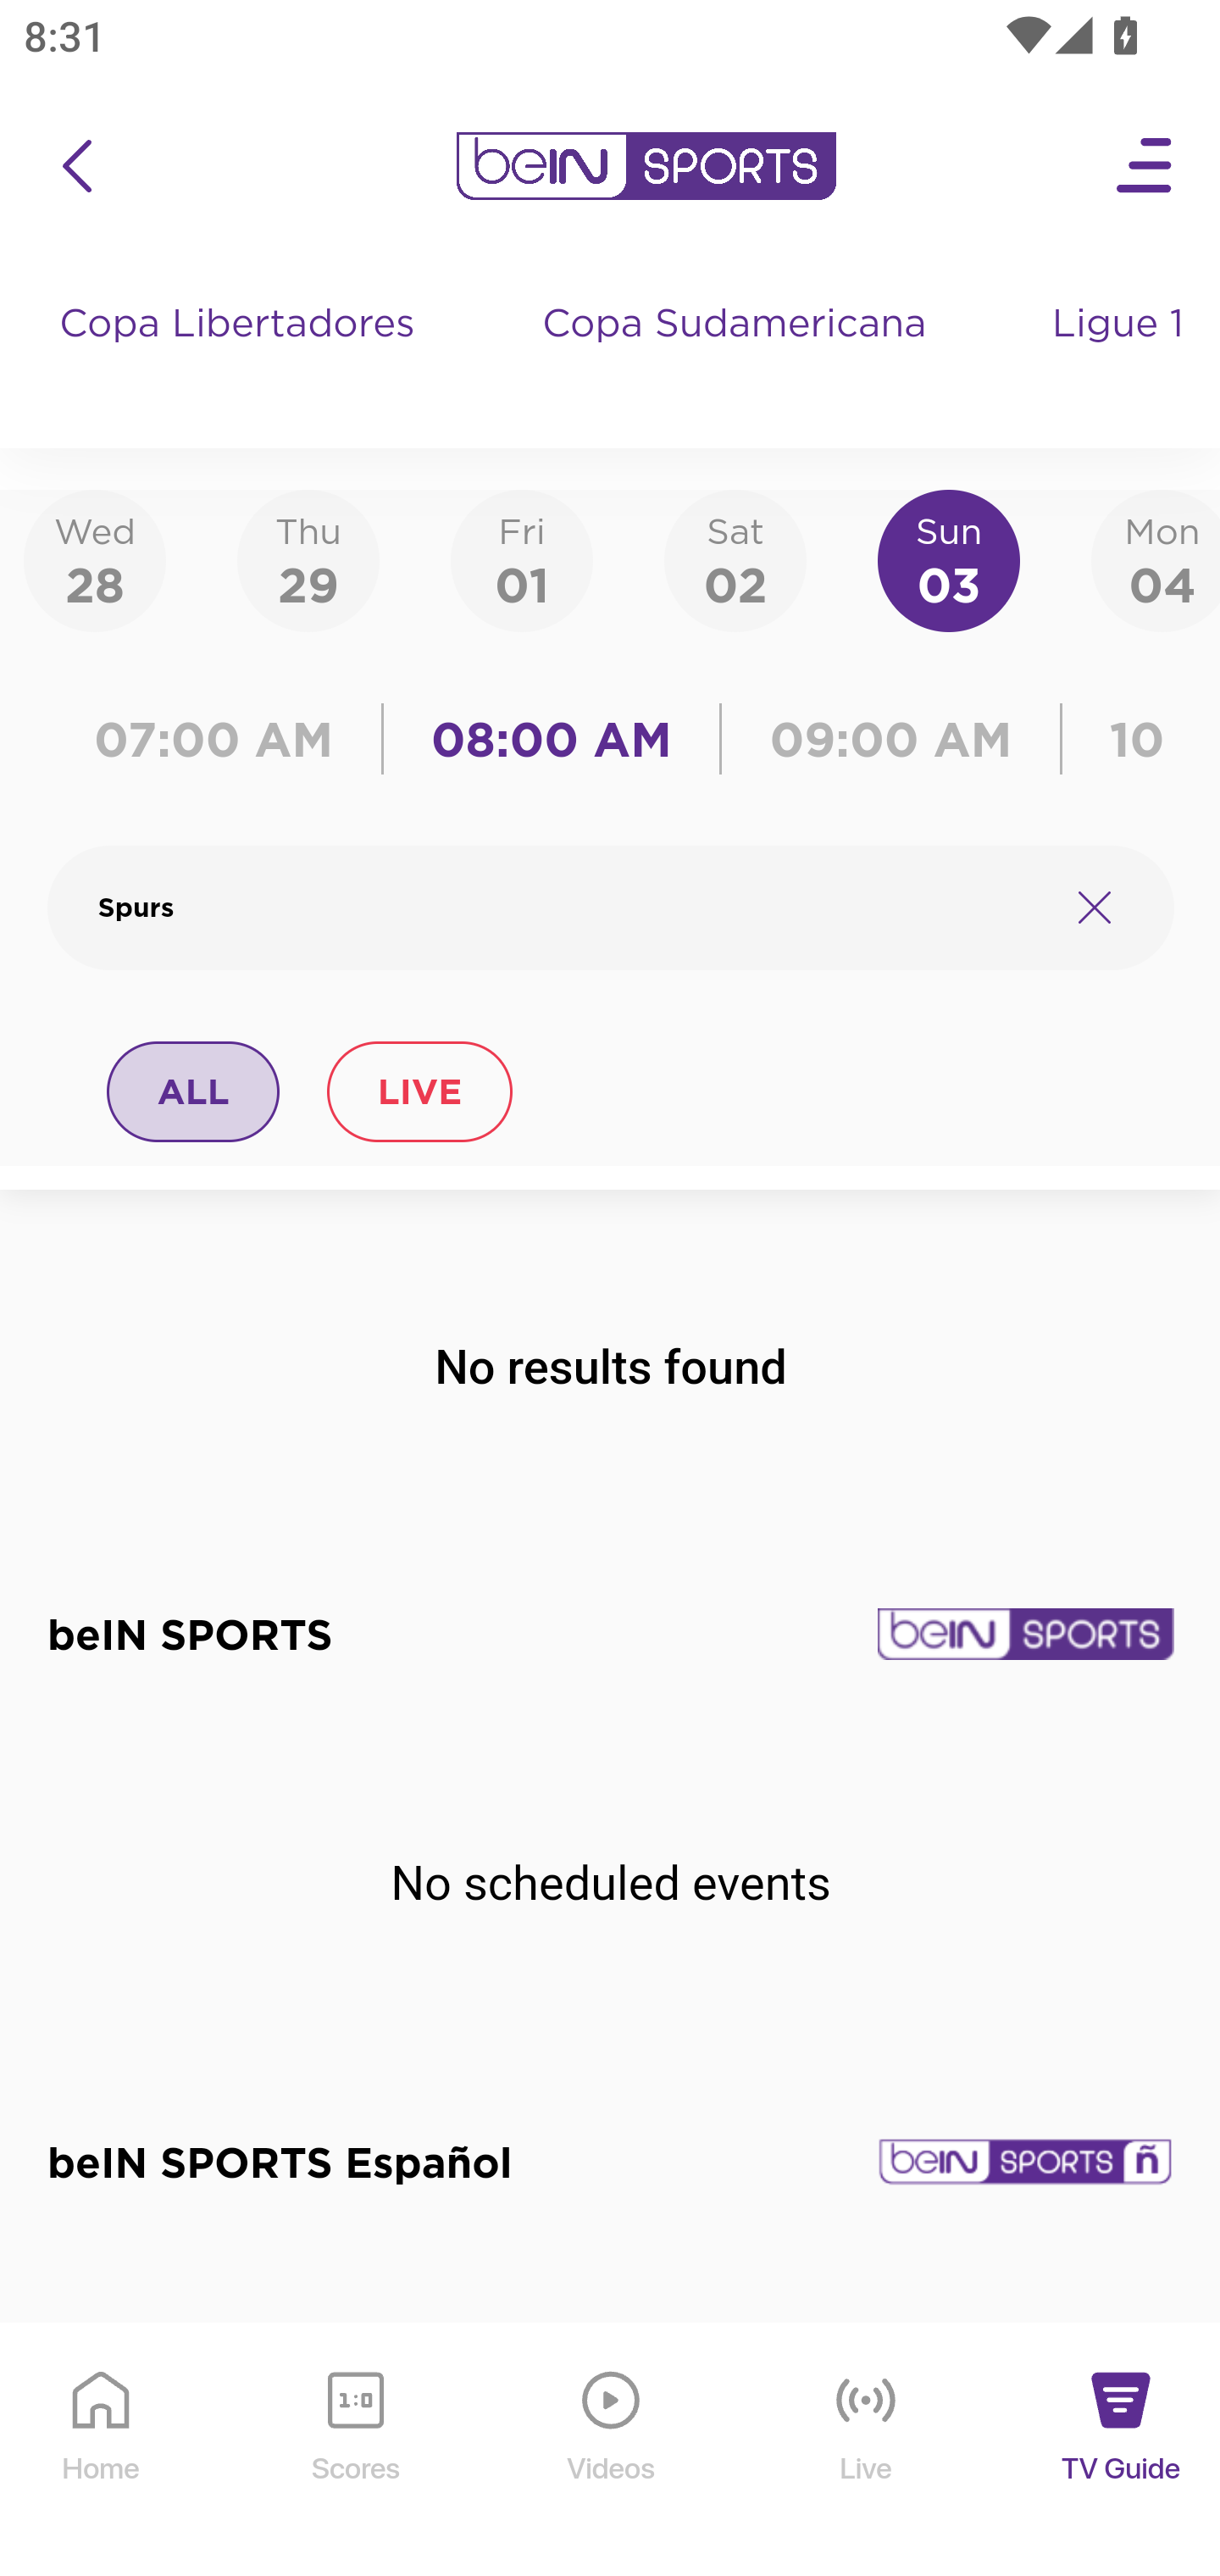 The height and width of the screenshot is (2576, 1220). What do you see at coordinates (552, 739) in the screenshot?
I see `08:00 AM` at bounding box center [552, 739].